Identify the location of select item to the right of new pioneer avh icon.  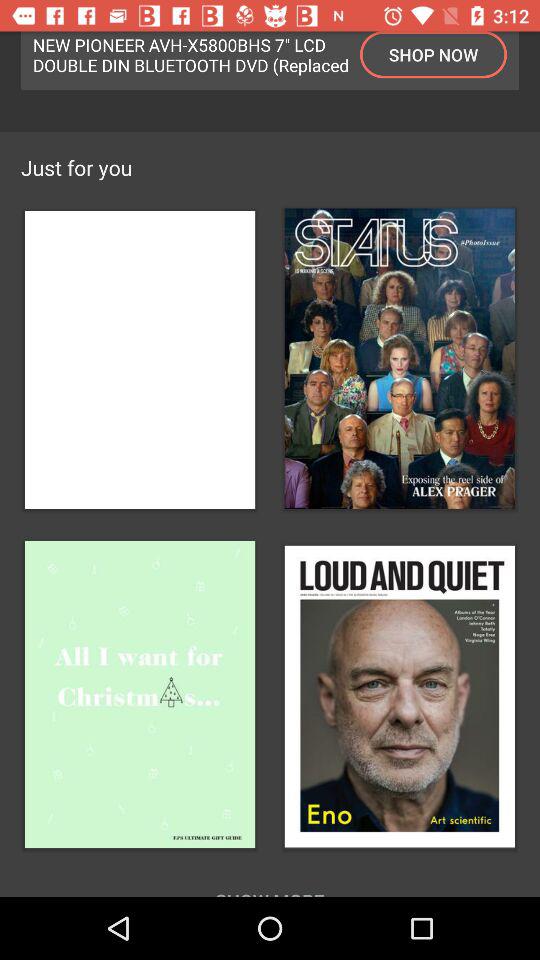
(434, 54).